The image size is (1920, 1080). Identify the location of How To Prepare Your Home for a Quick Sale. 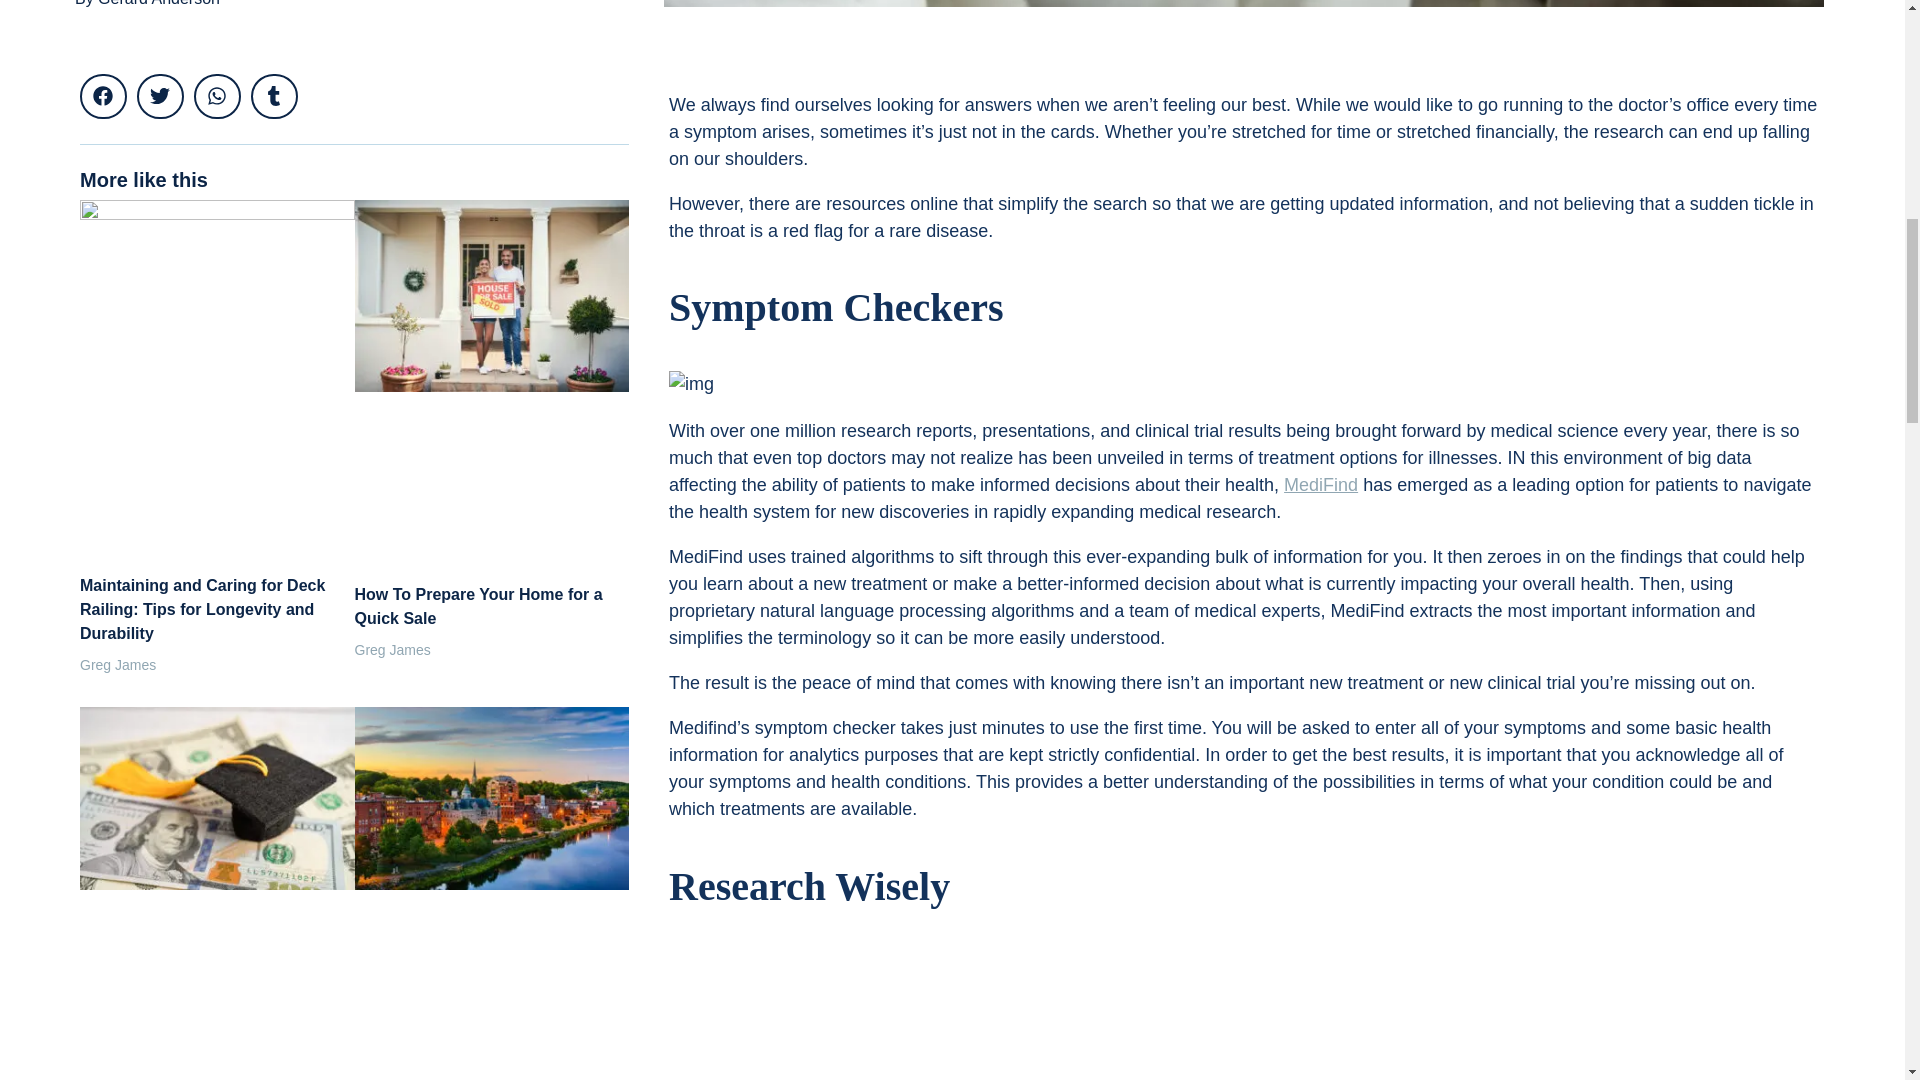
(478, 606).